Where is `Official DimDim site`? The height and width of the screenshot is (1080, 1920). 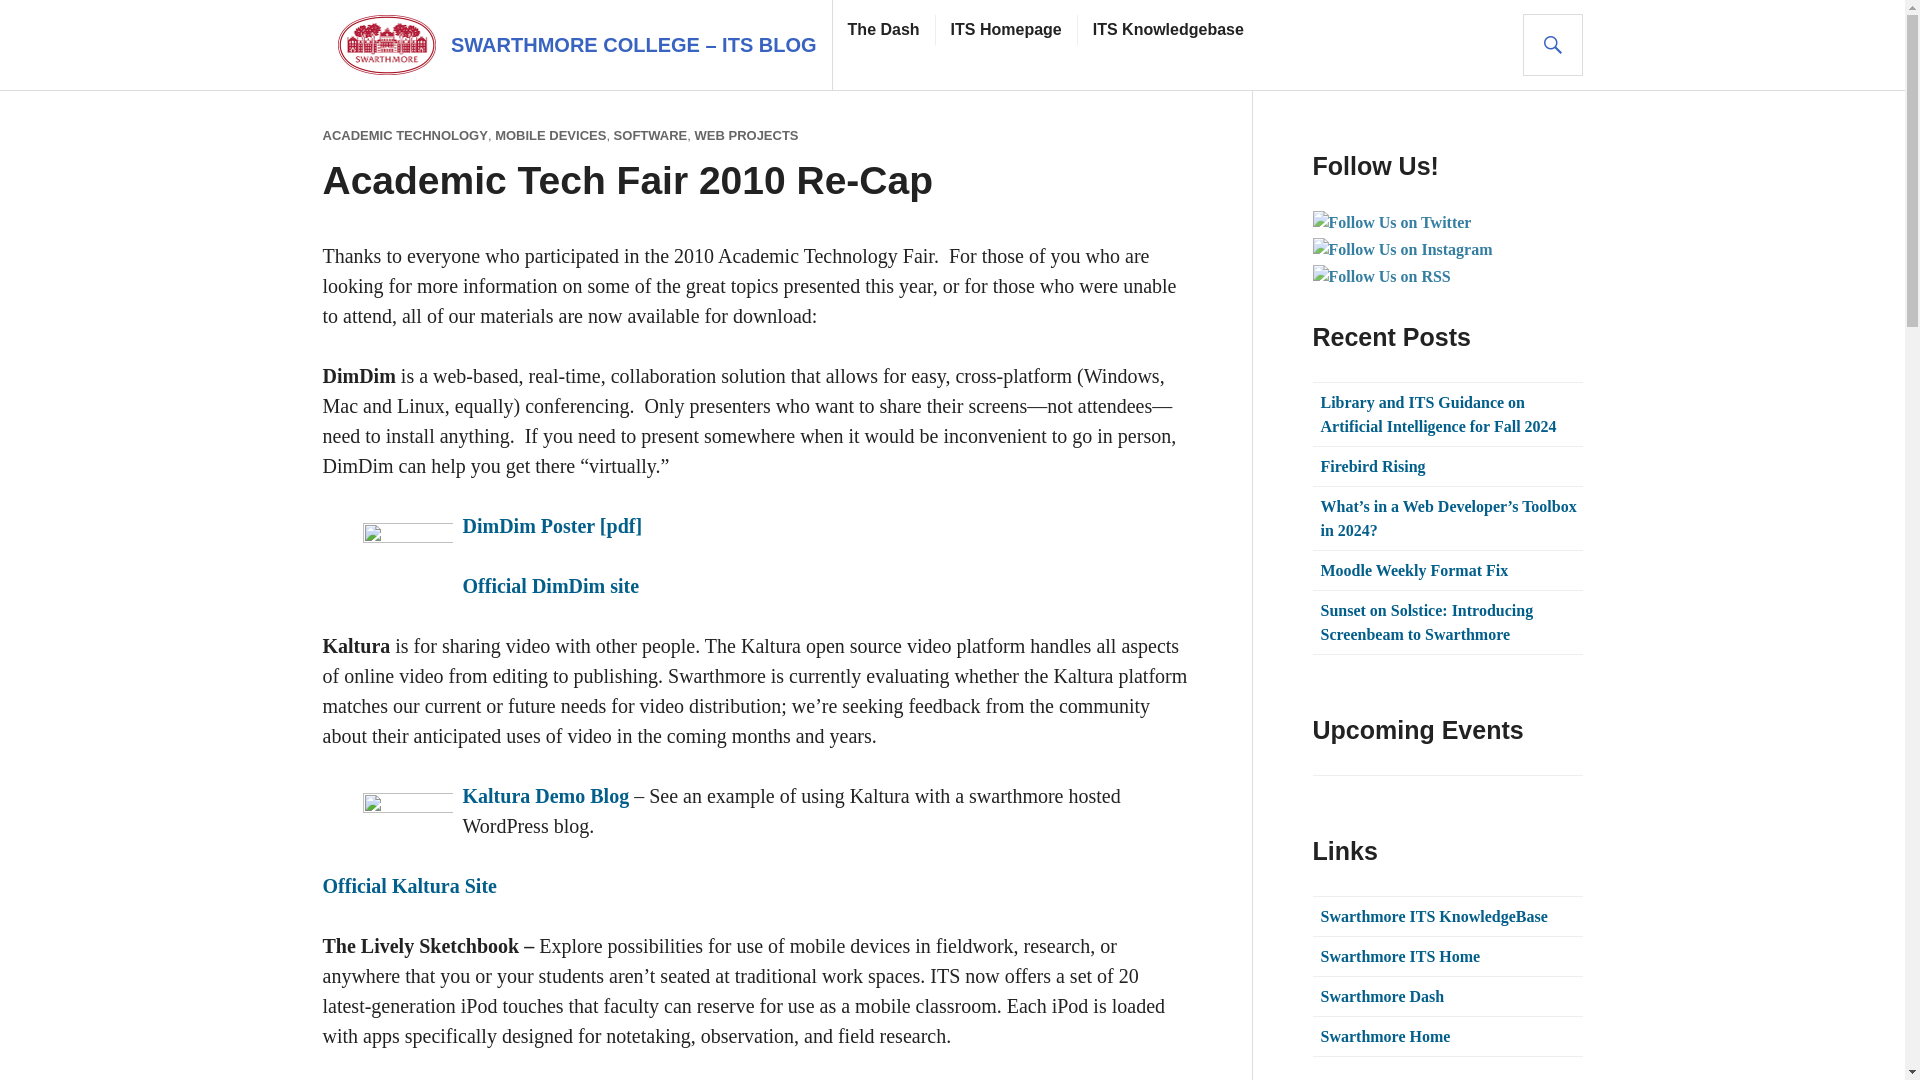 Official DimDim site is located at coordinates (550, 586).